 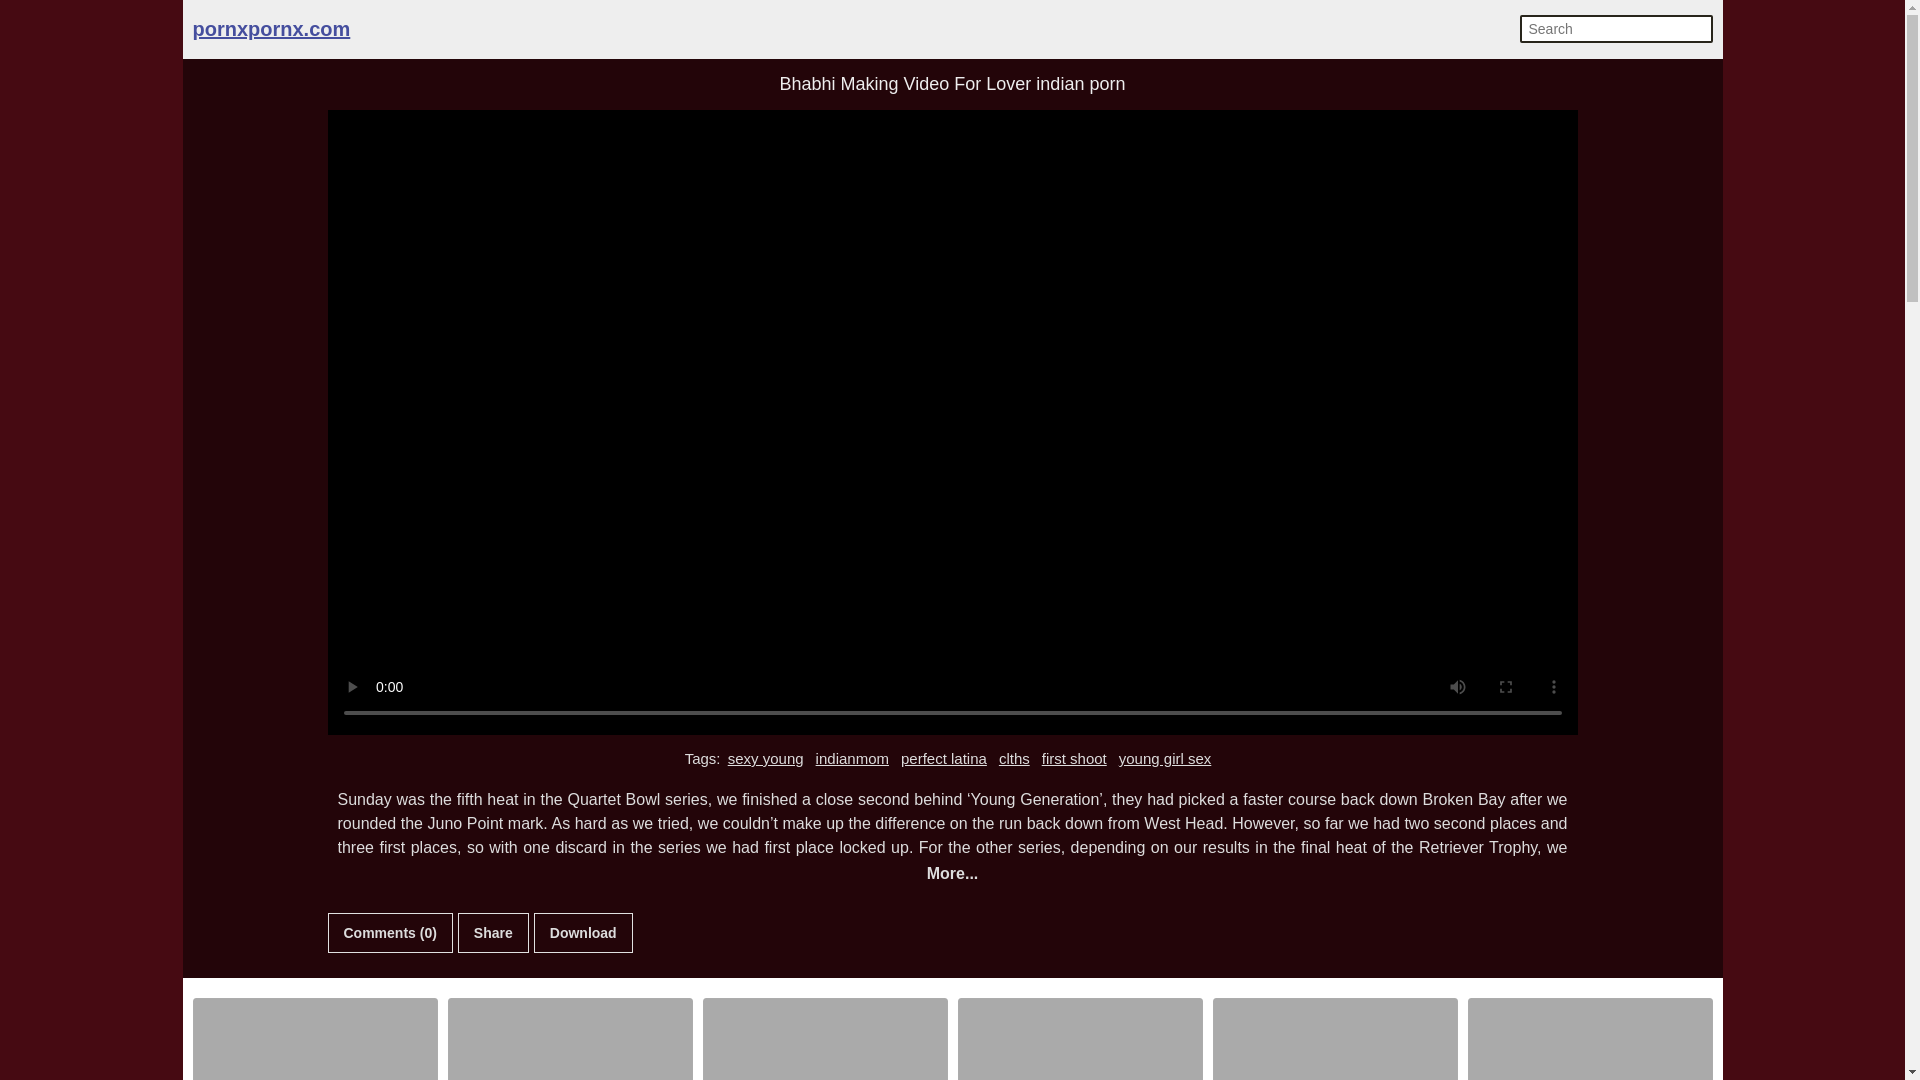 What do you see at coordinates (766, 759) in the screenshot?
I see `sexy young` at bounding box center [766, 759].